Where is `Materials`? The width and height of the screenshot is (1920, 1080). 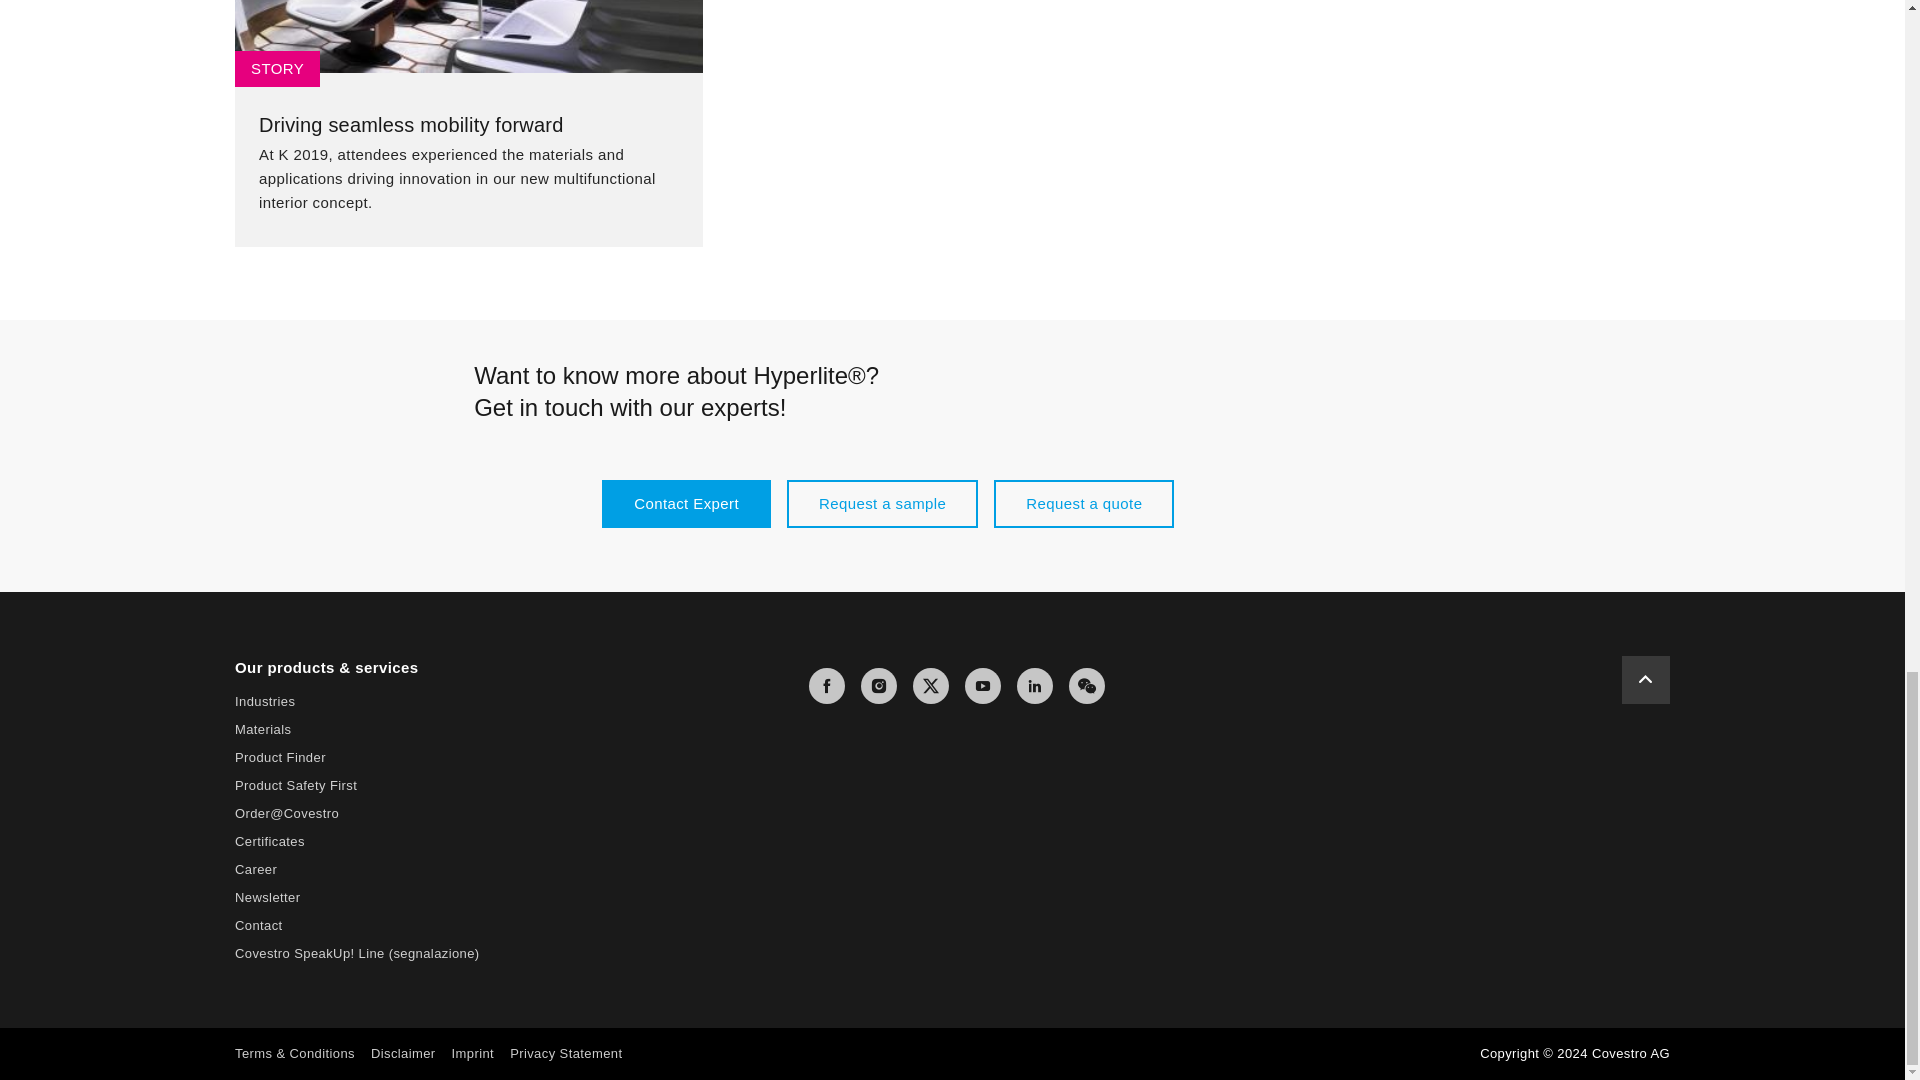 Materials is located at coordinates (262, 729).